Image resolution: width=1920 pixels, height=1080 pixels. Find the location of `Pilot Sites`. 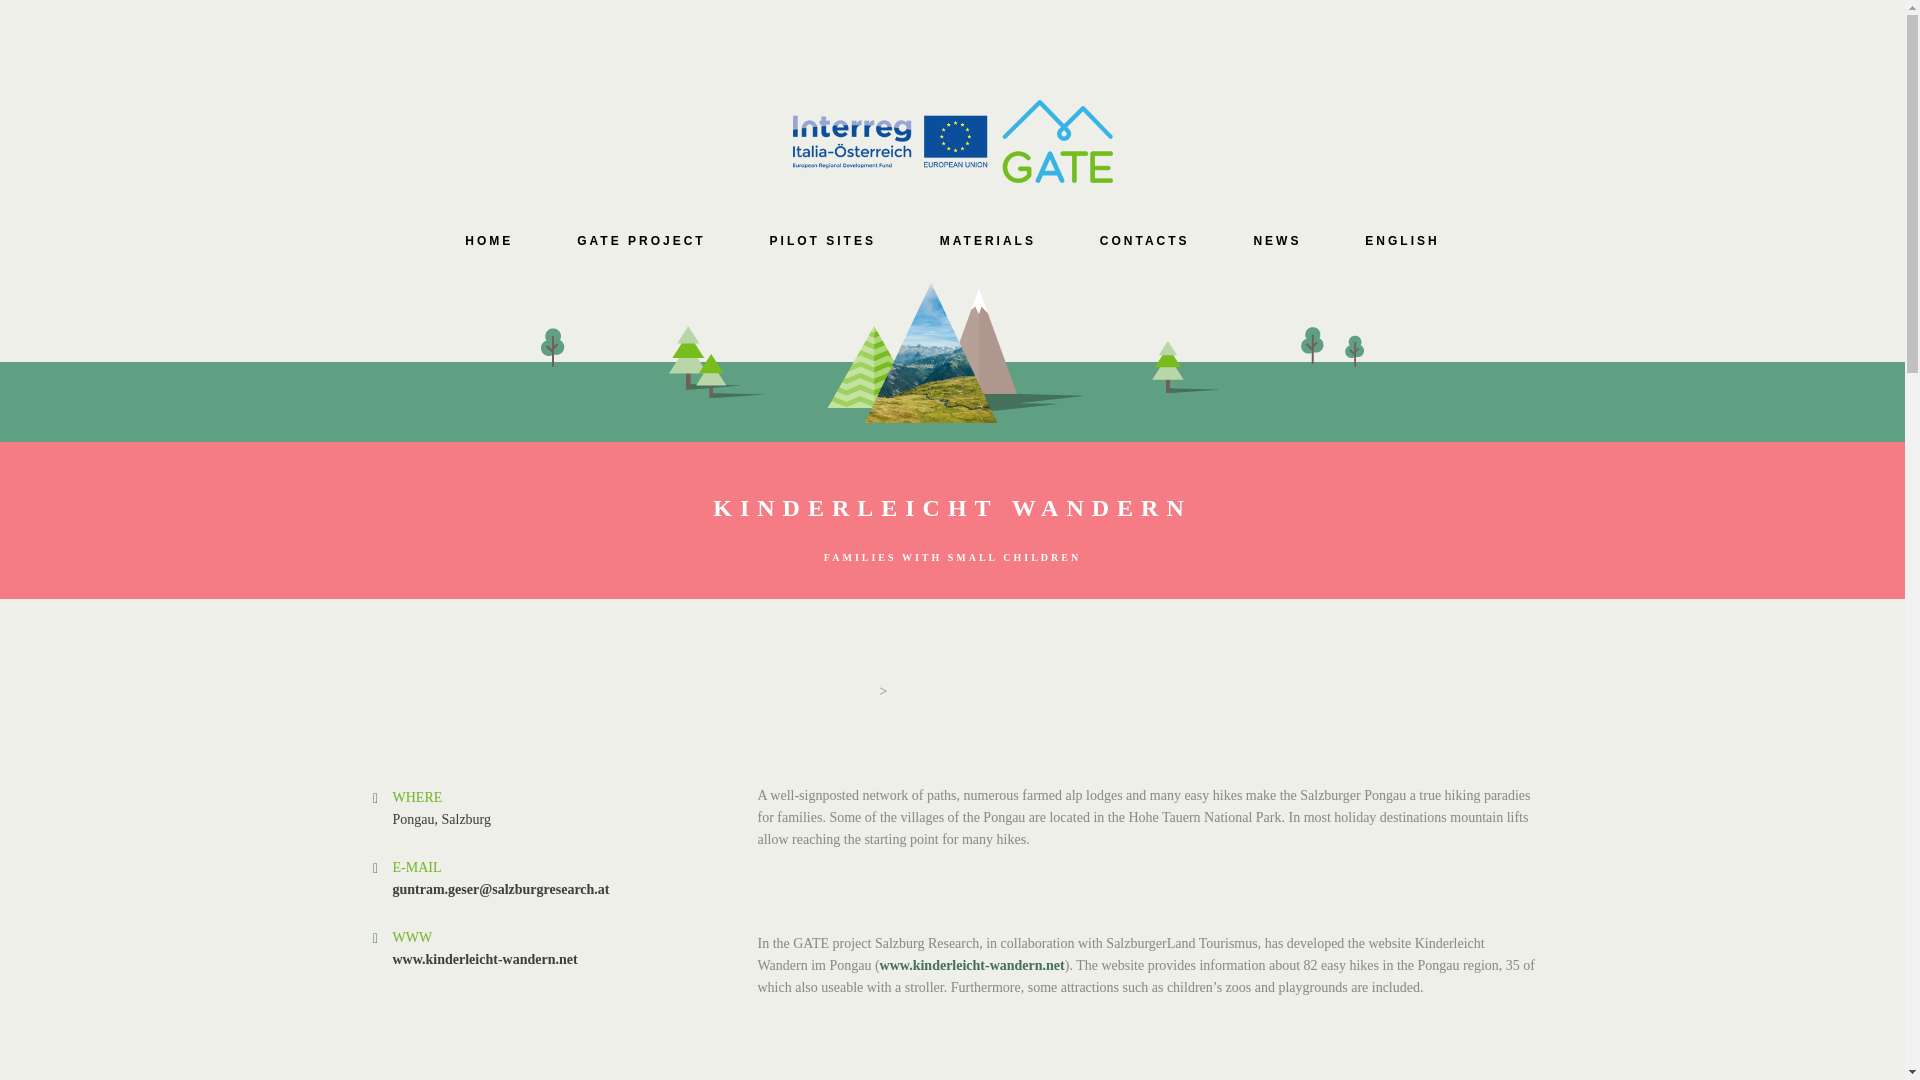

Pilot Sites is located at coordinates (822, 240).